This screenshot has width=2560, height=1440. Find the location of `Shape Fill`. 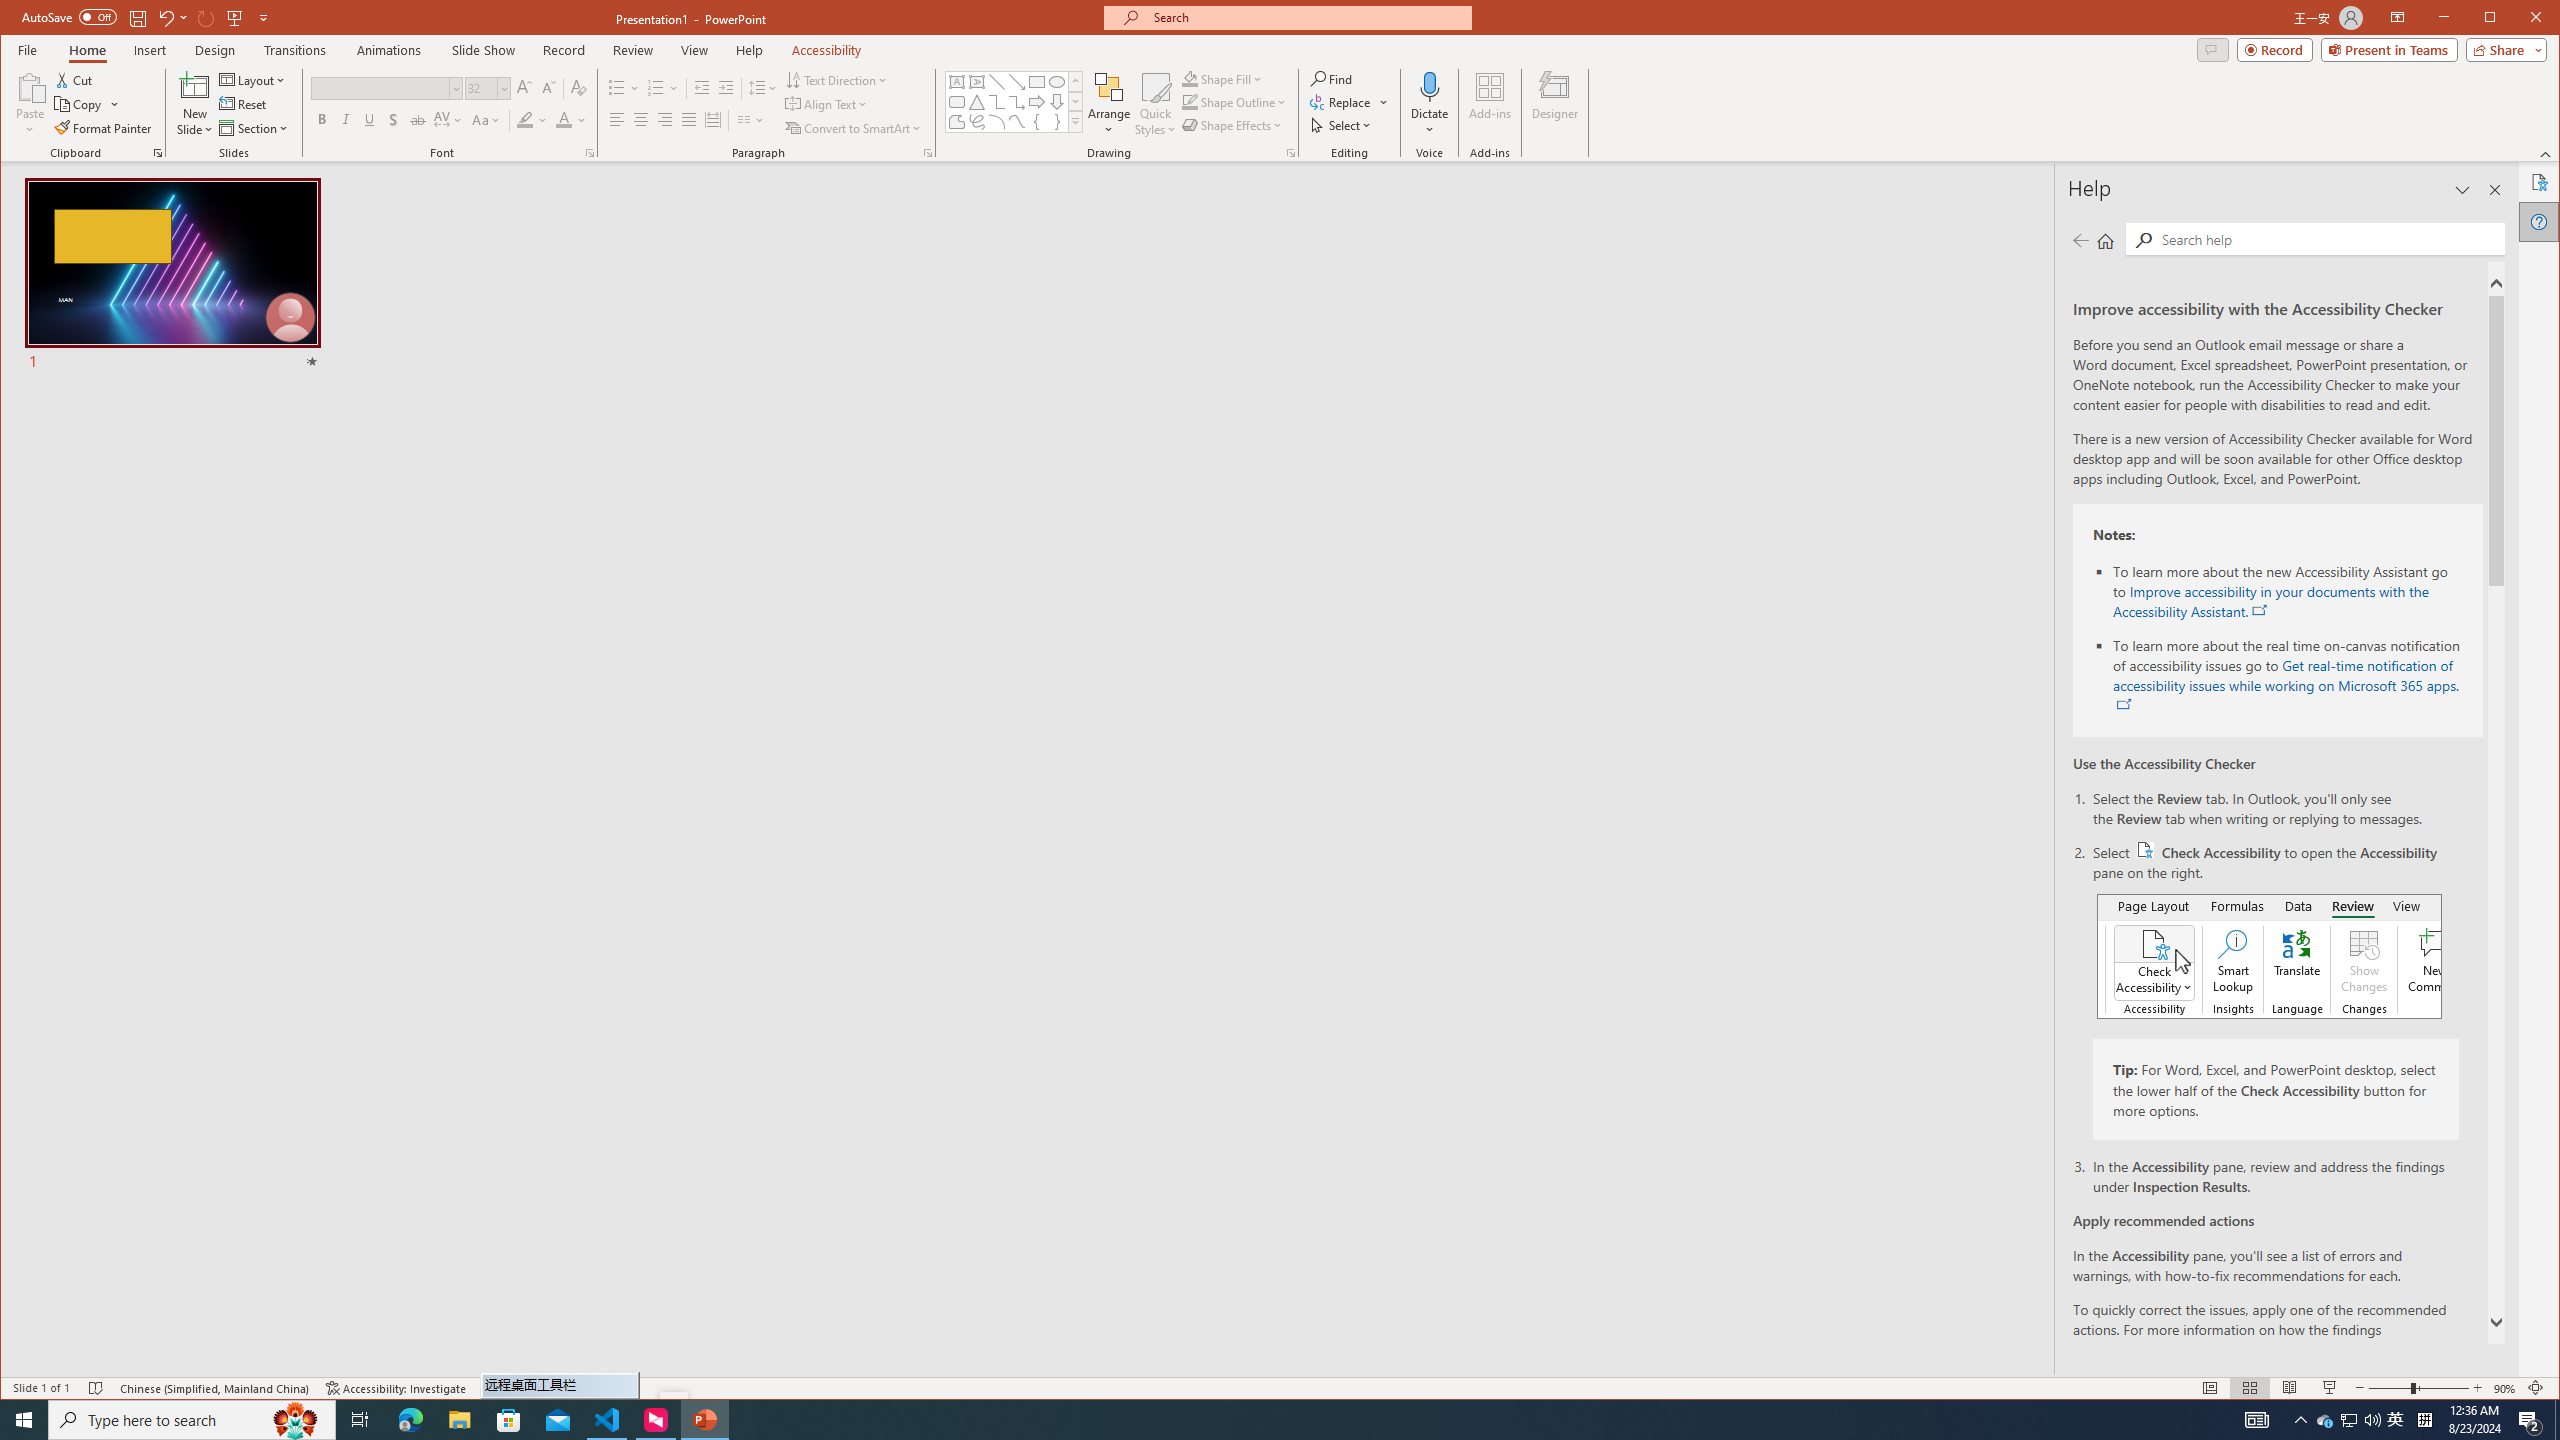

Shape Fill is located at coordinates (1224, 78).